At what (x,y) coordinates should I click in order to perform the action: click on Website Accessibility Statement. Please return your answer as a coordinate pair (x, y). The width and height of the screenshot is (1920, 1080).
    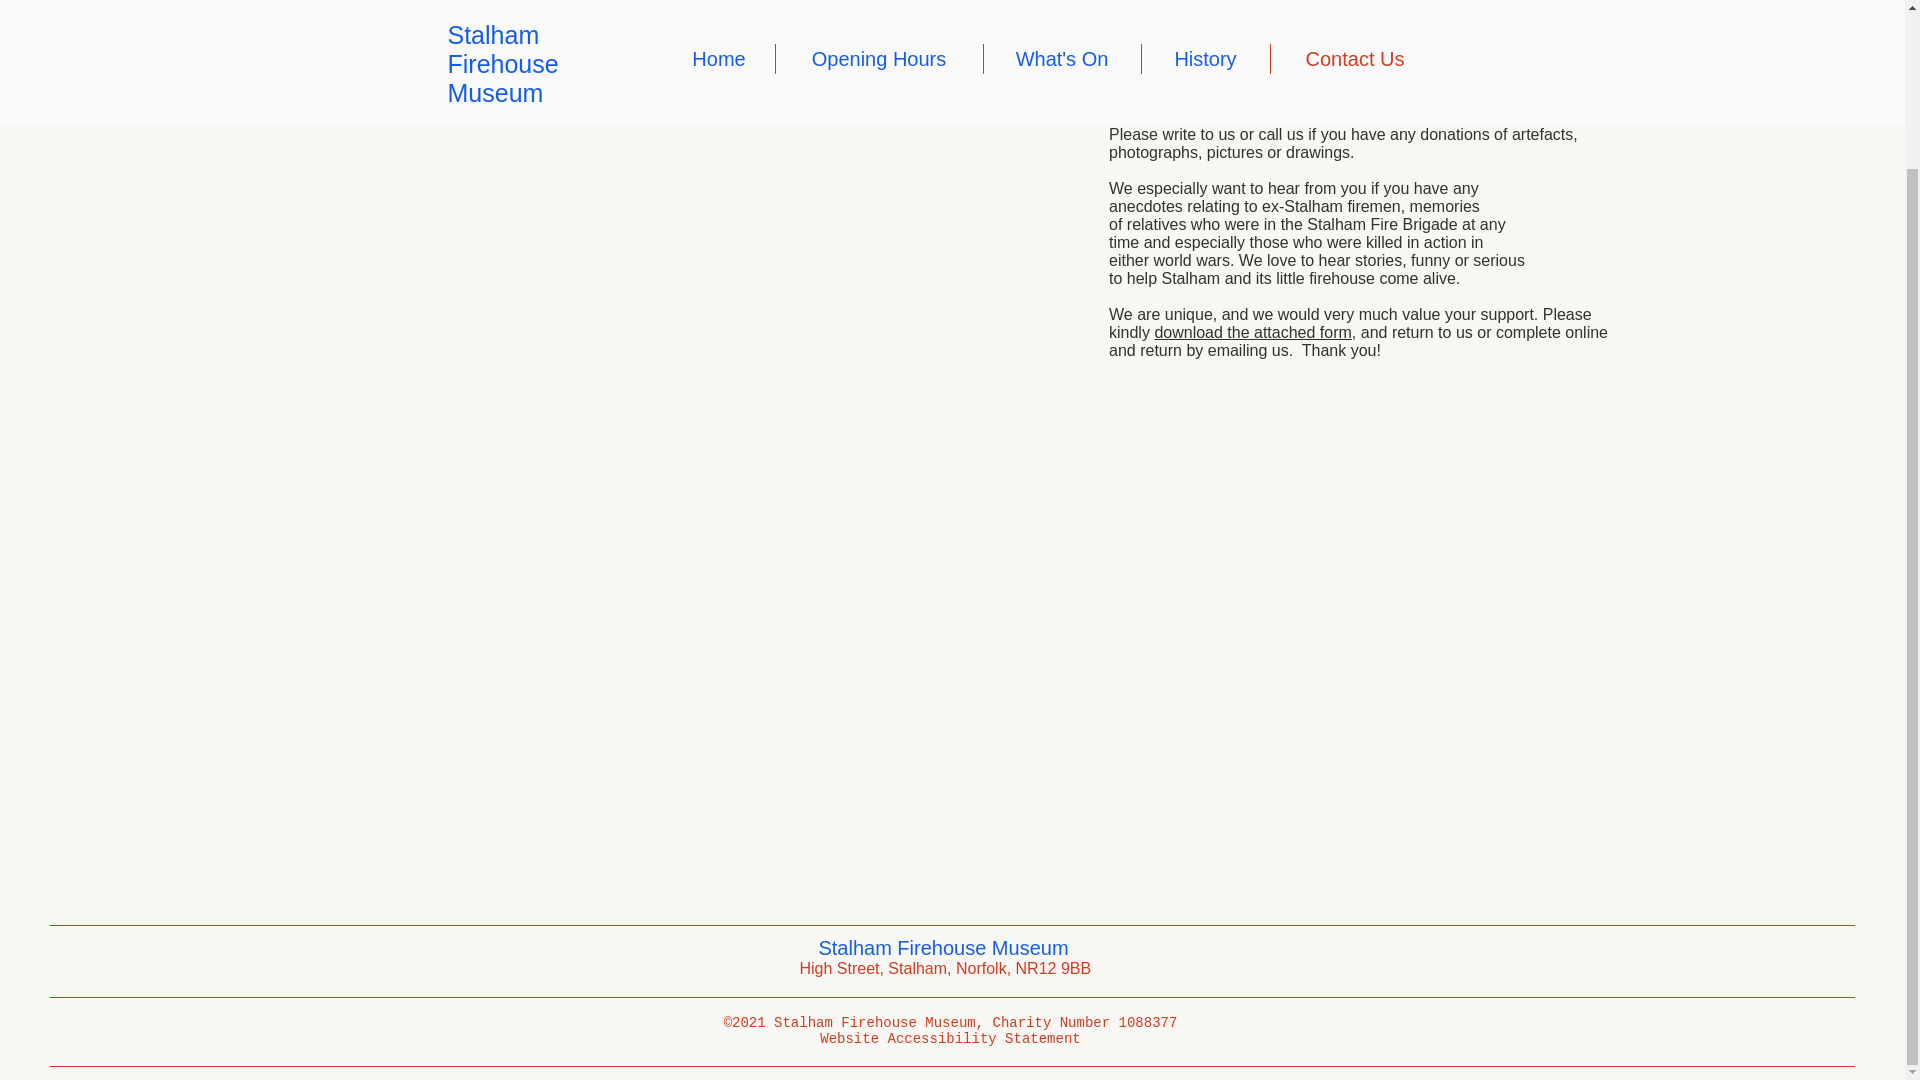
    Looking at the image, I should click on (949, 1038).